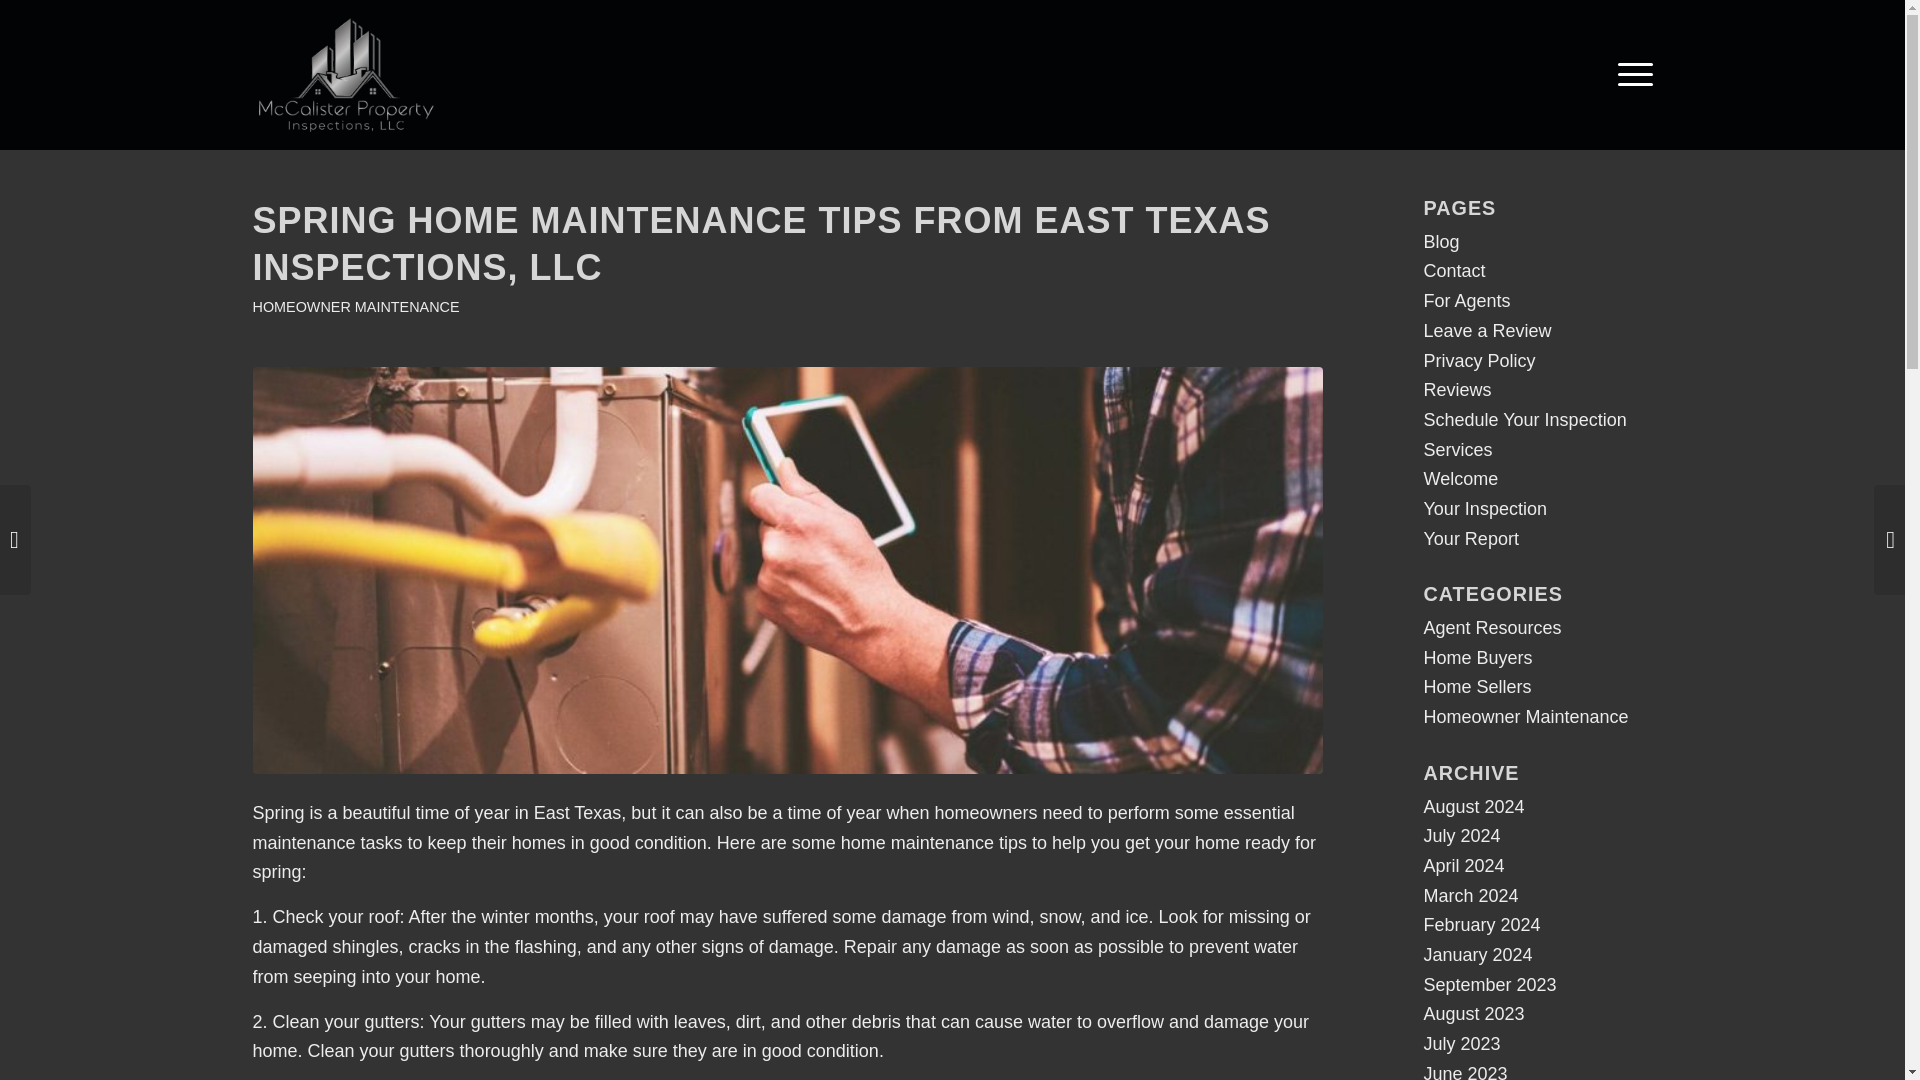 This screenshot has width=1920, height=1080. I want to click on Services, so click(1458, 450).